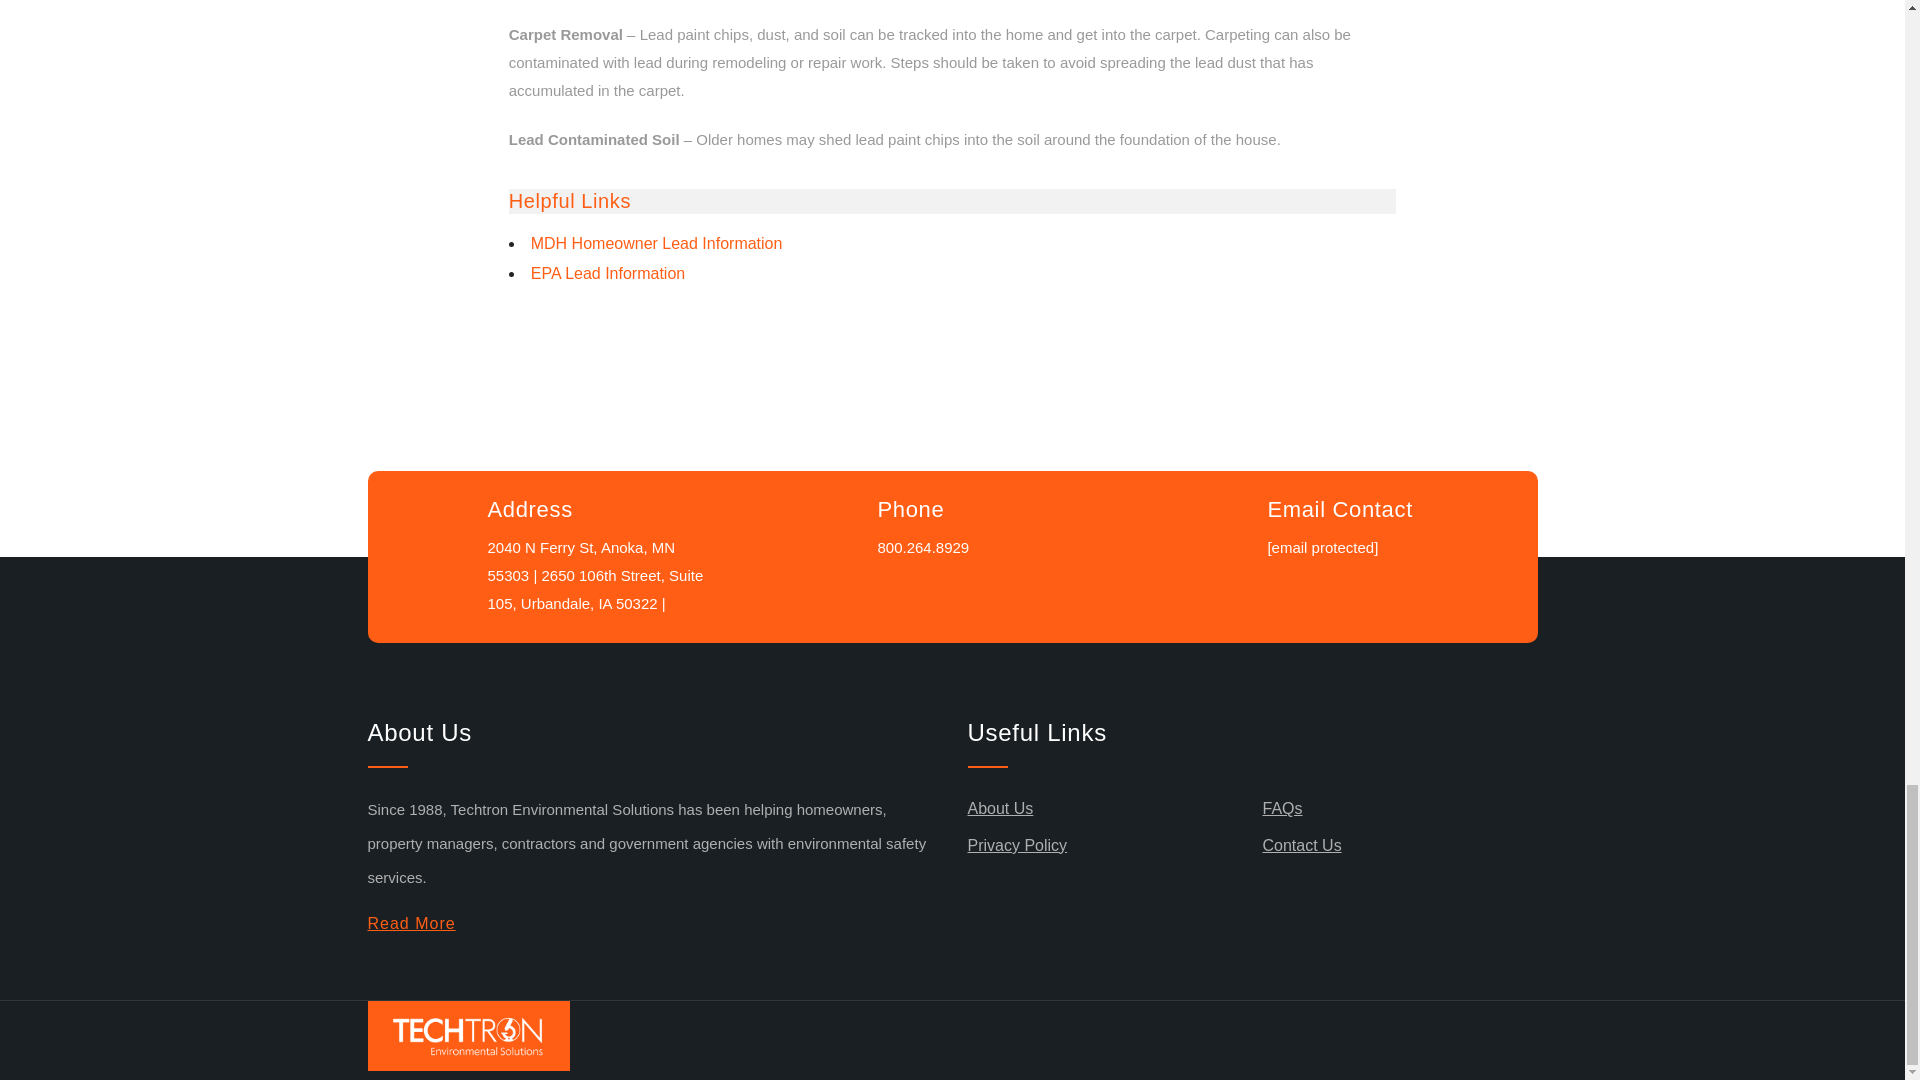 Image resolution: width=1920 pixels, height=1080 pixels. What do you see at coordinates (1000, 808) in the screenshot?
I see `About Us` at bounding box center [1000, 808].